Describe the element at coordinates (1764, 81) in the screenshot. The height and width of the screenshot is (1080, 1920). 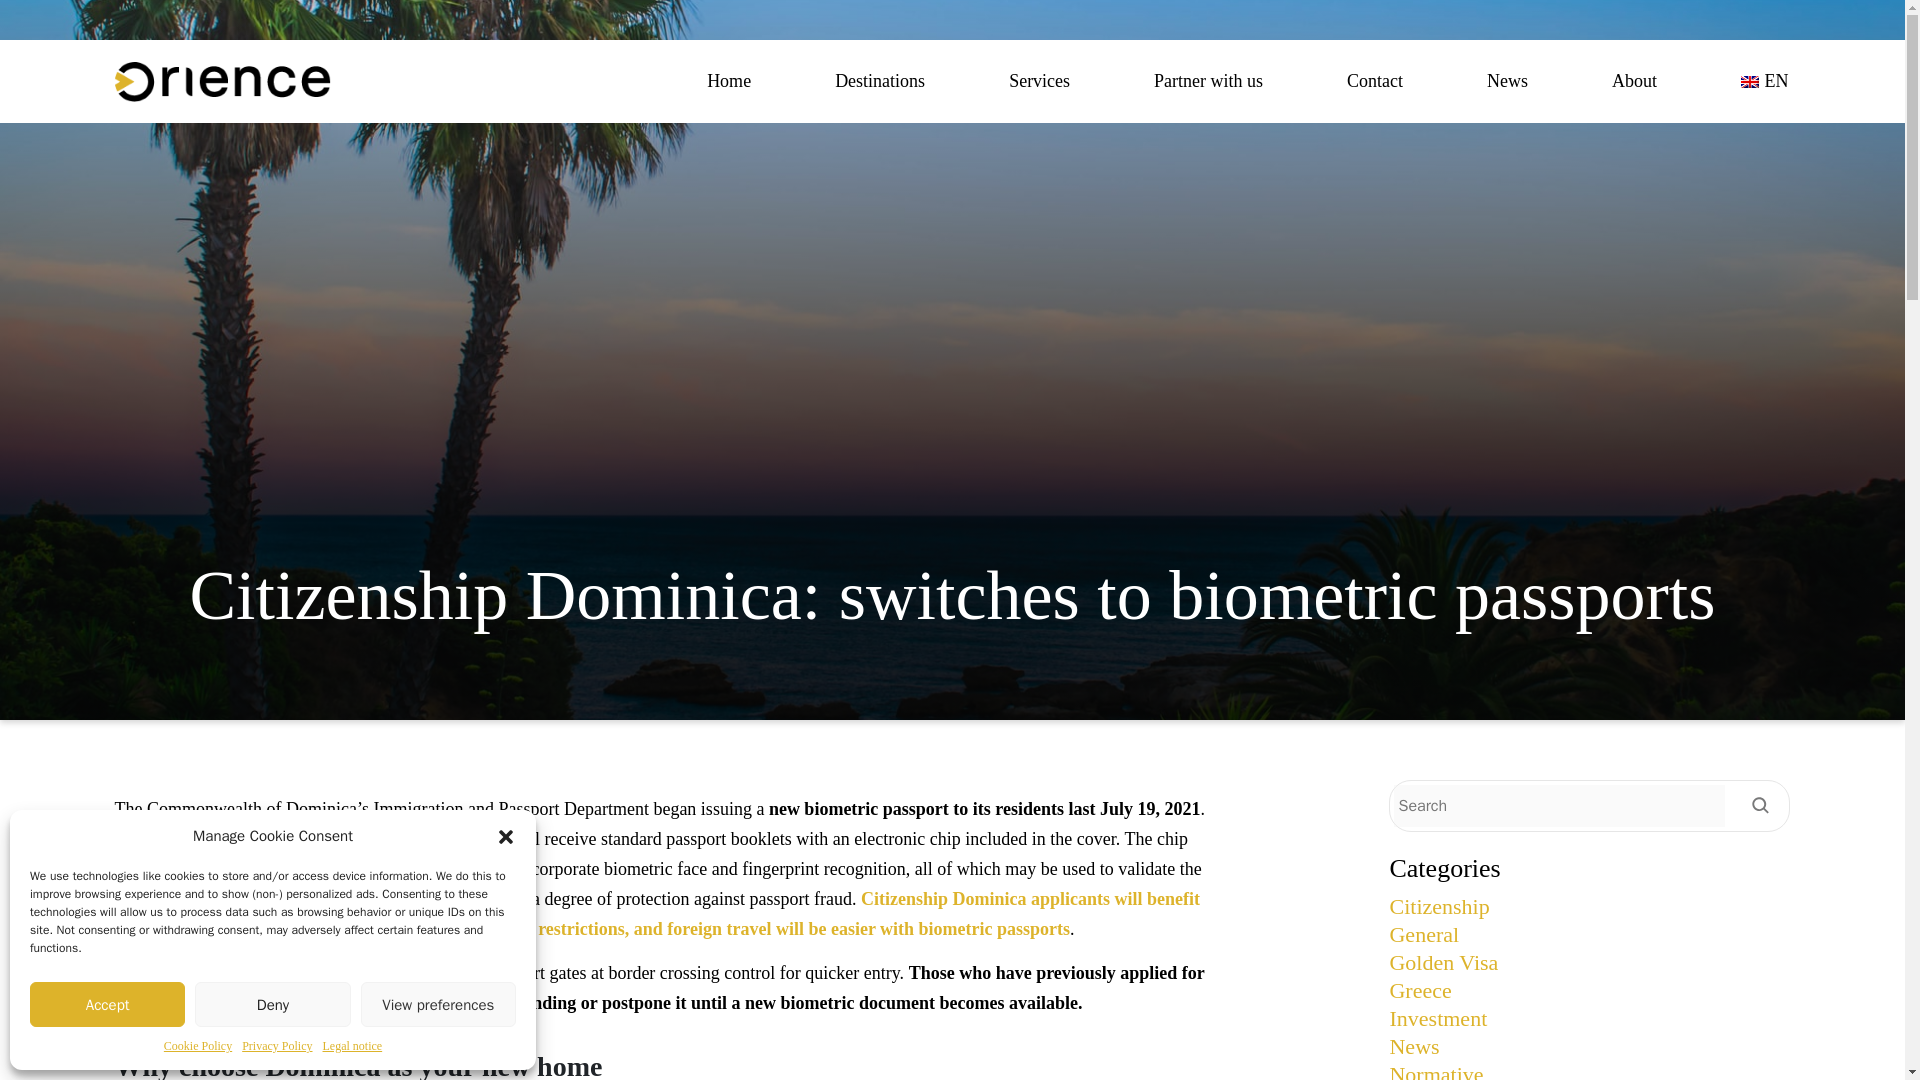
I see `EN` at that location.